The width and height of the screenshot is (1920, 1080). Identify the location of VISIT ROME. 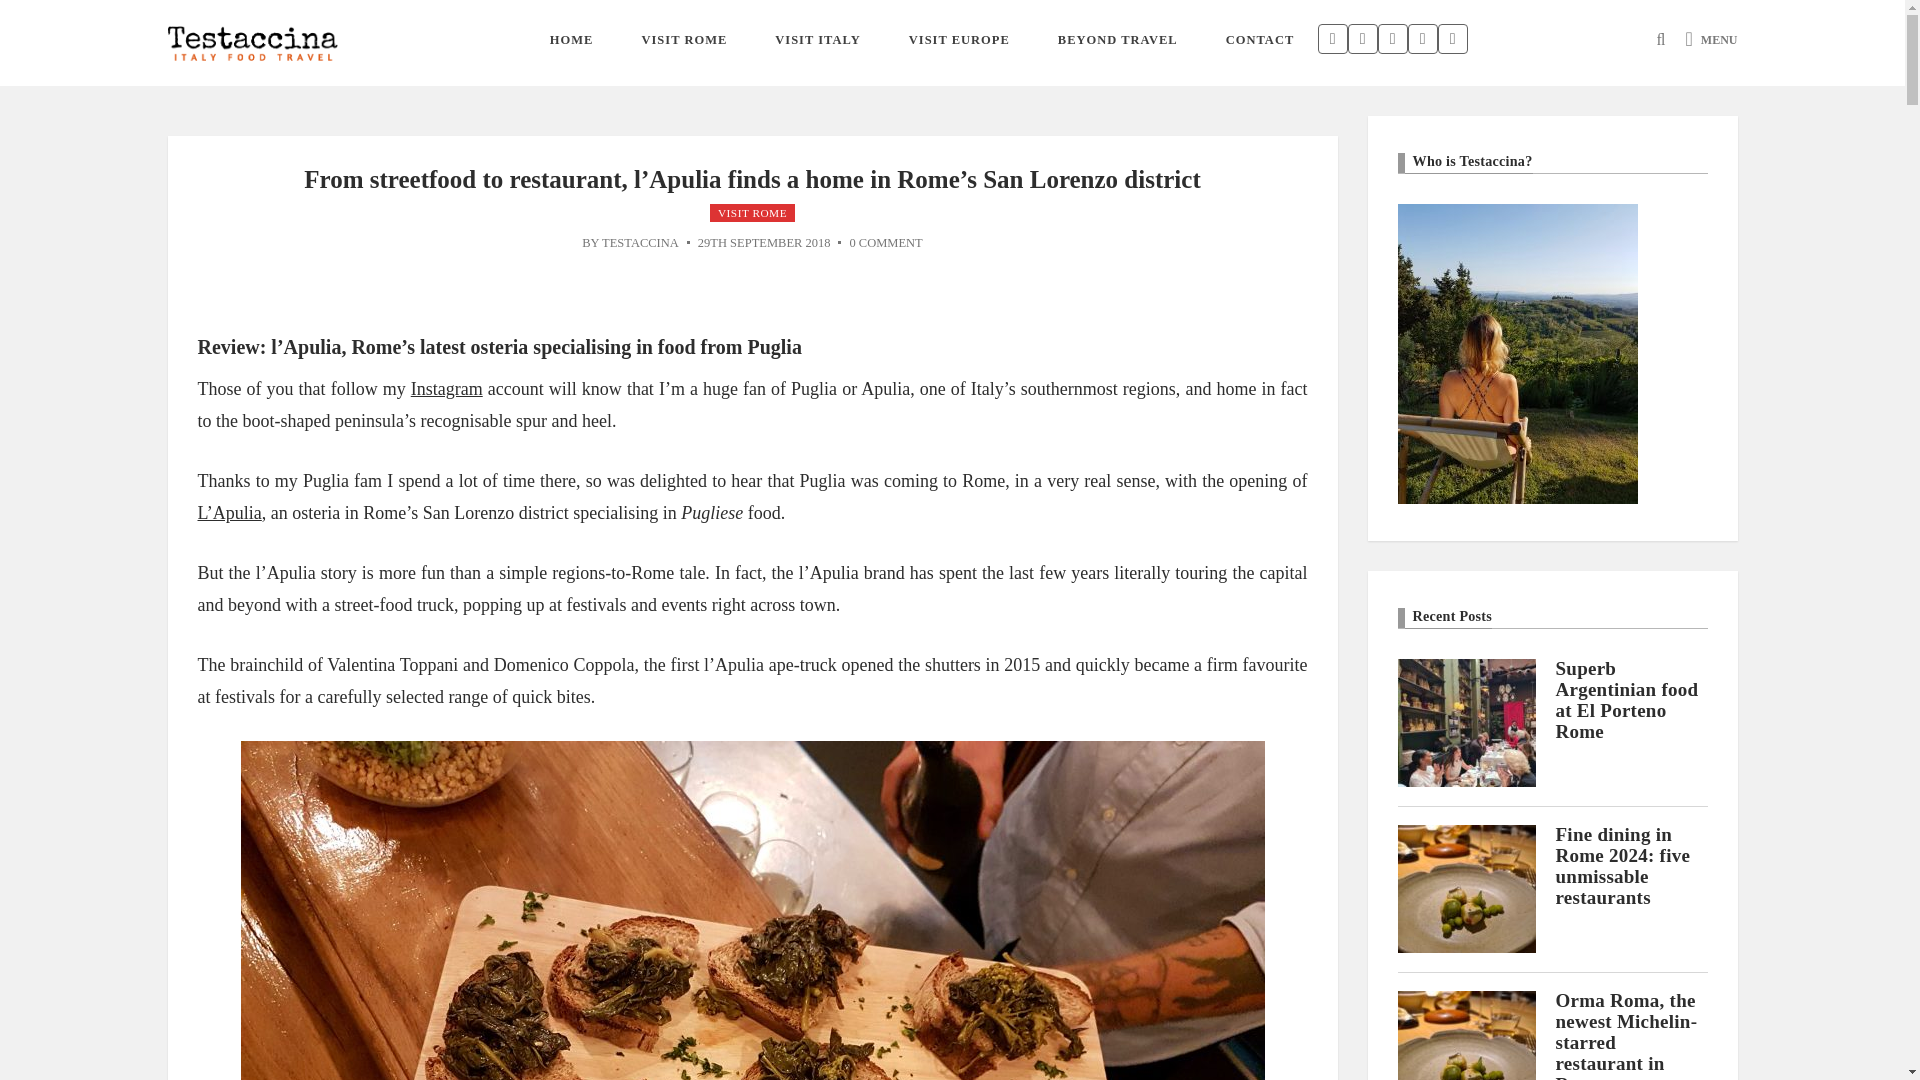
(752, 213).